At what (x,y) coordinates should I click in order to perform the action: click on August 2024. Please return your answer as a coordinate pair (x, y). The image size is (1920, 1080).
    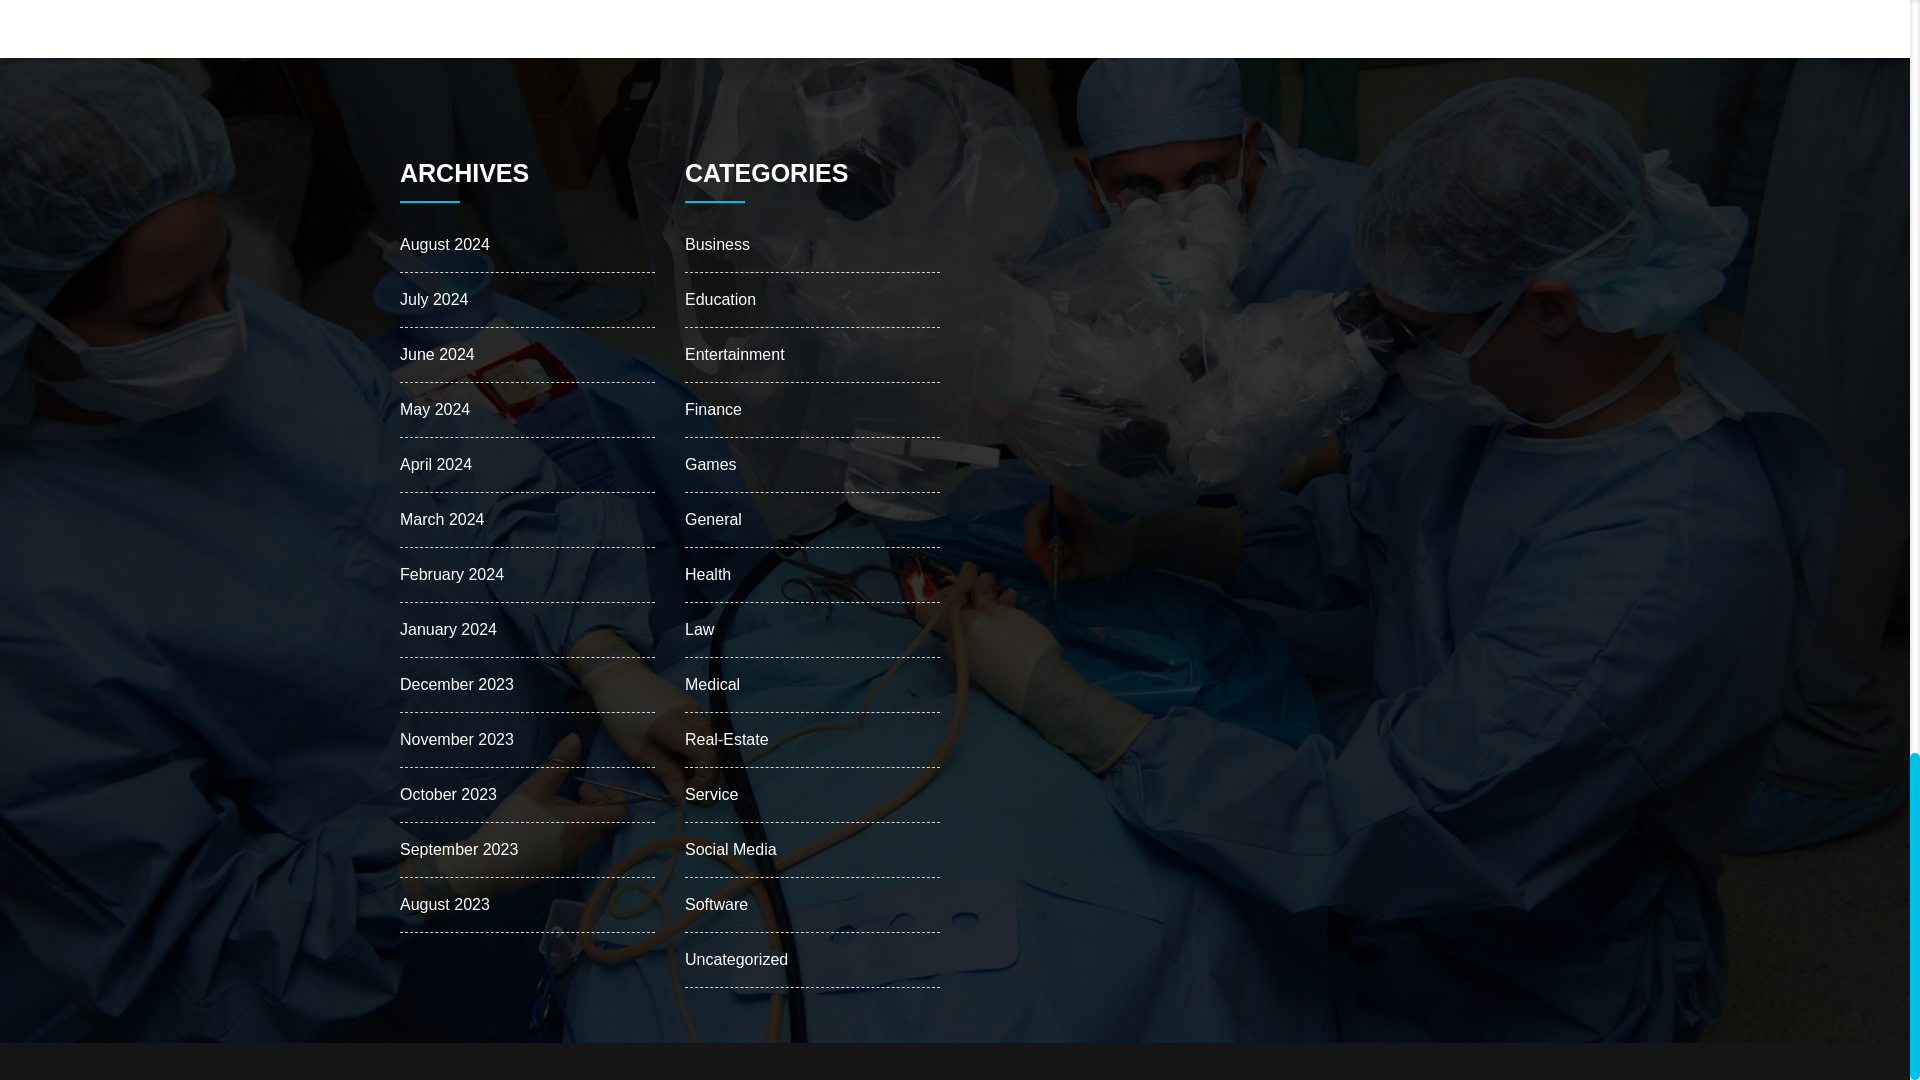
    Looking at the image, I should click on (444, 244).